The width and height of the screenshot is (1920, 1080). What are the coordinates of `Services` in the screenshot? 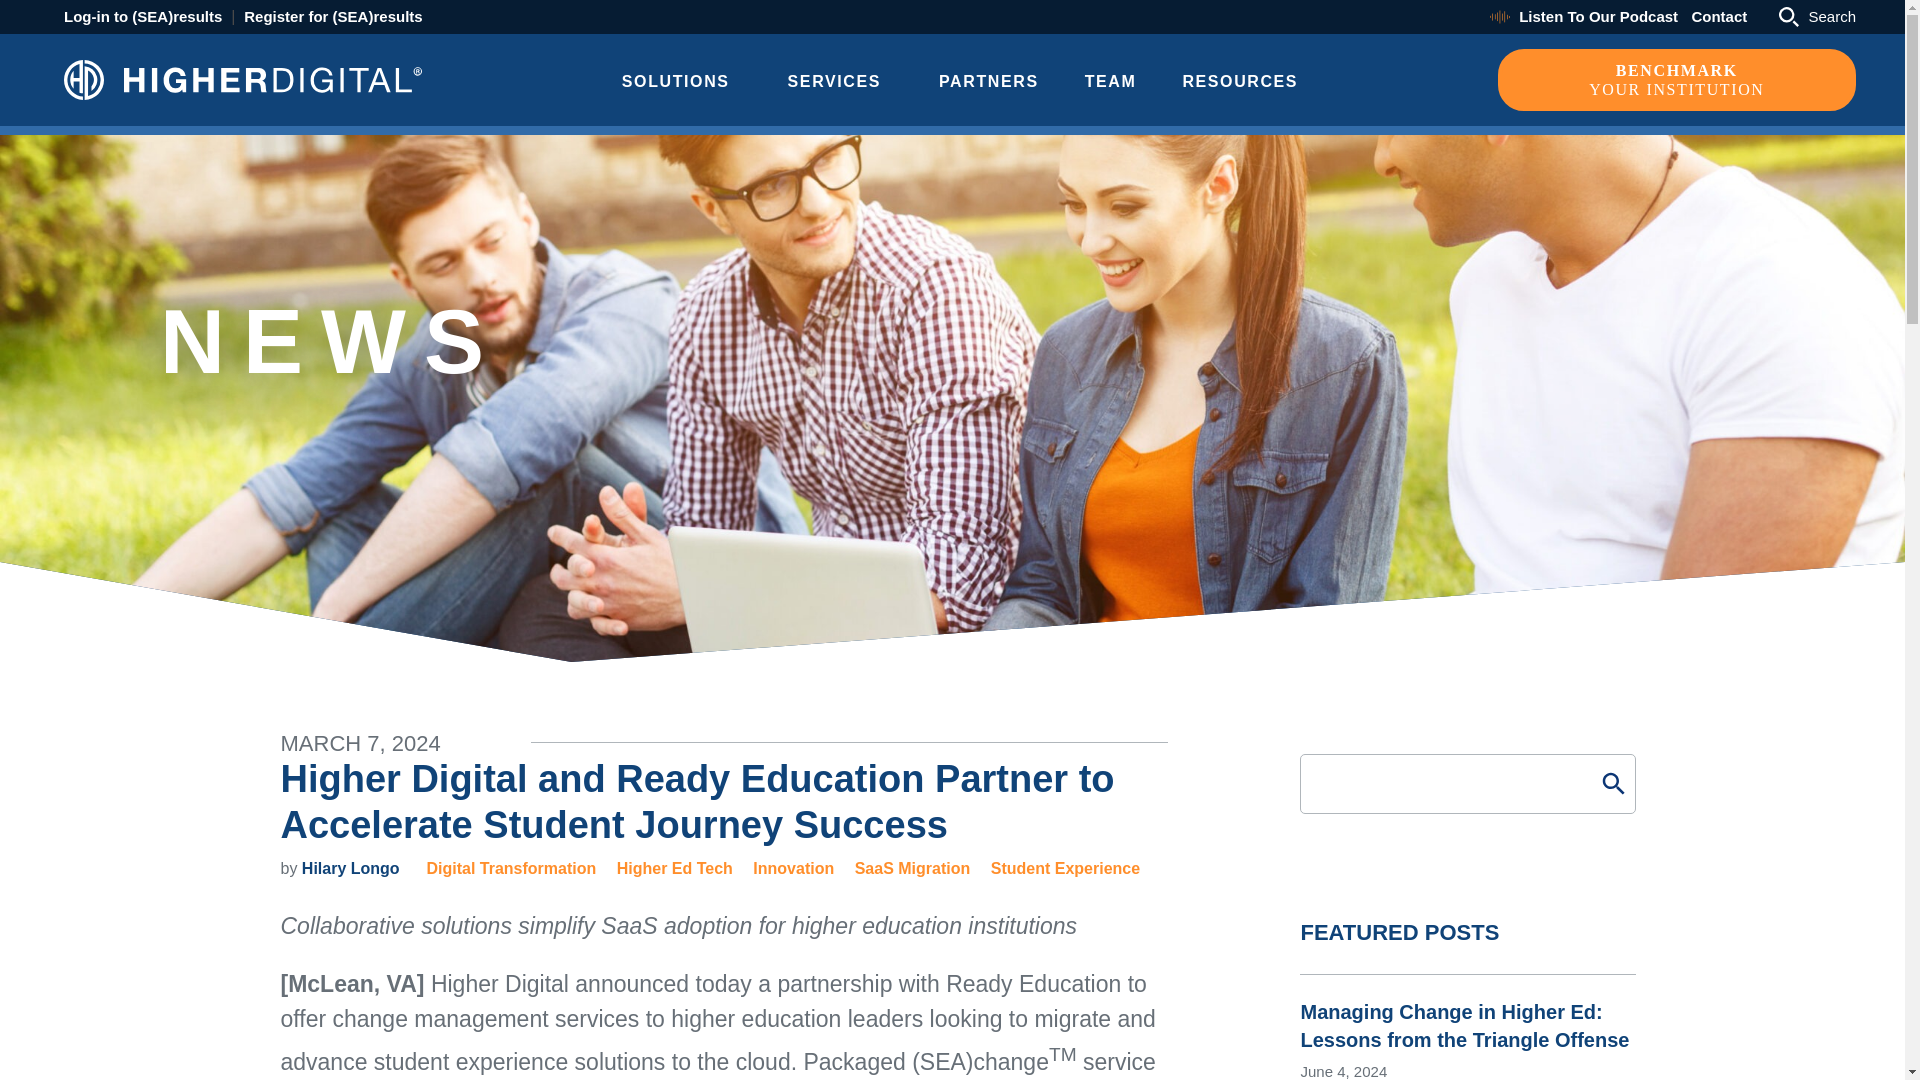 It's located at (1110, 82).